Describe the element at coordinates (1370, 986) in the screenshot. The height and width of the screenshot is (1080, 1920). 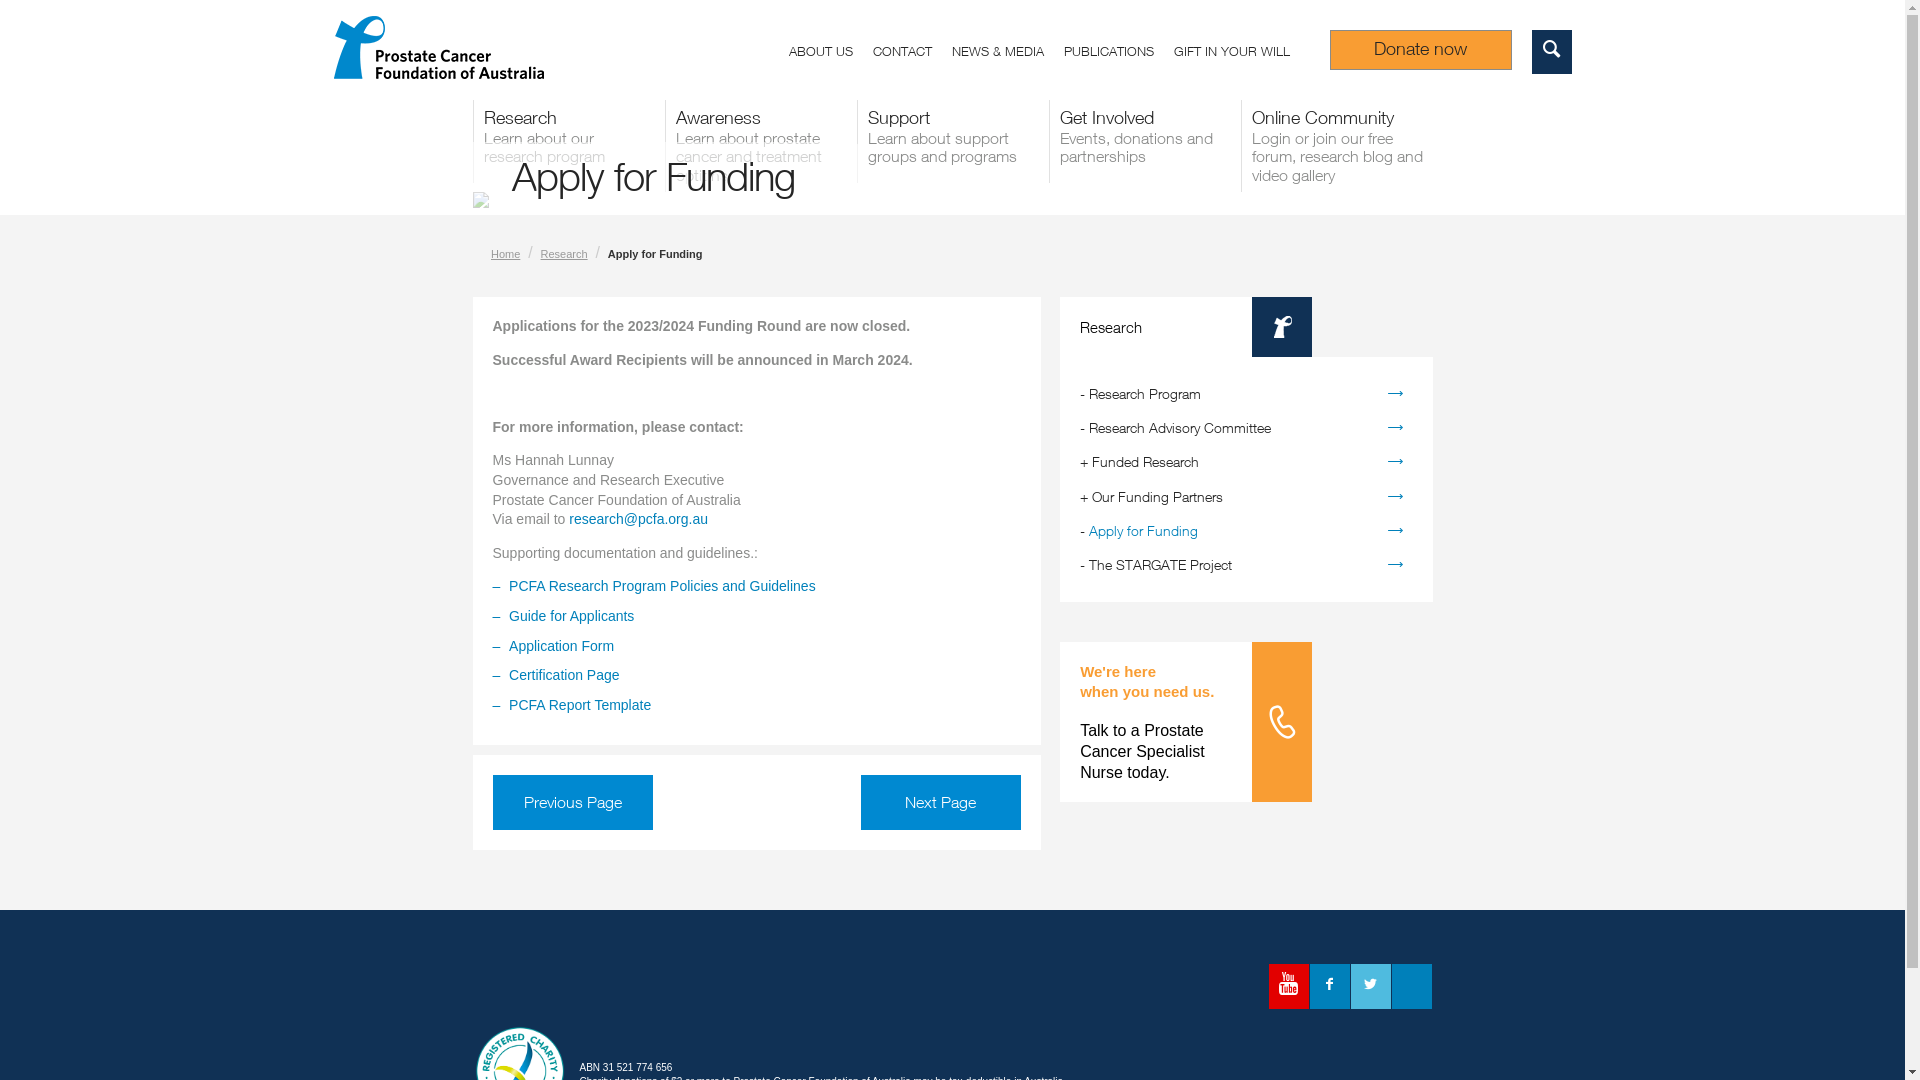
I see `Twitter` at that location.